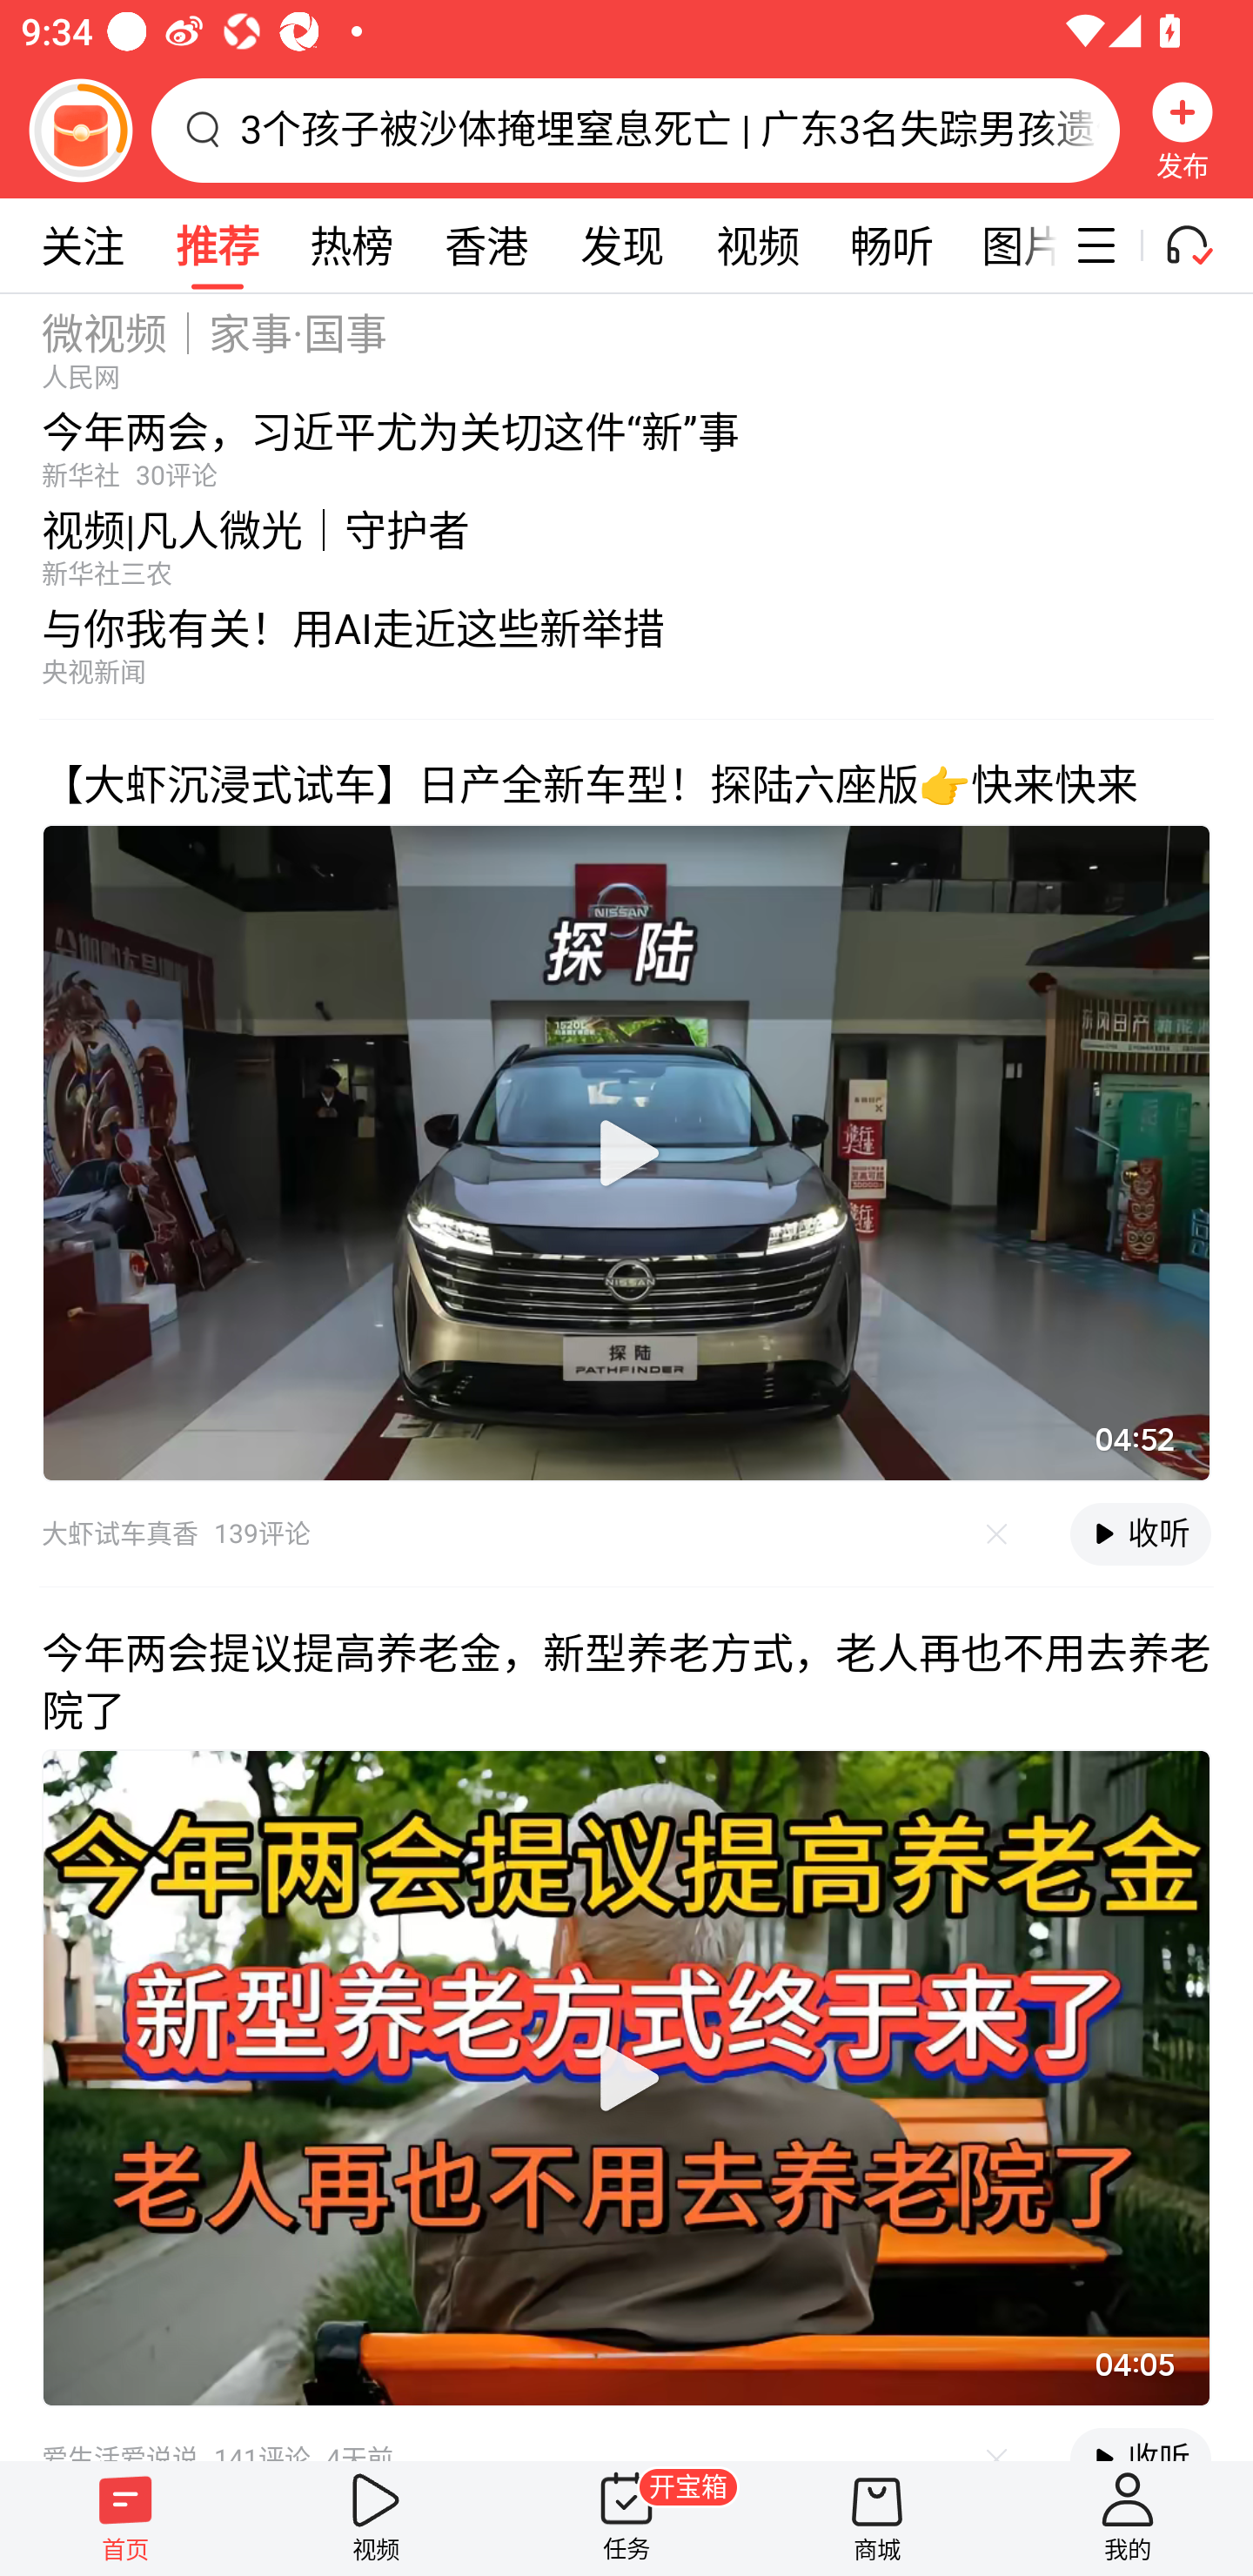  I want to click on 视频, so click(376, 2518).